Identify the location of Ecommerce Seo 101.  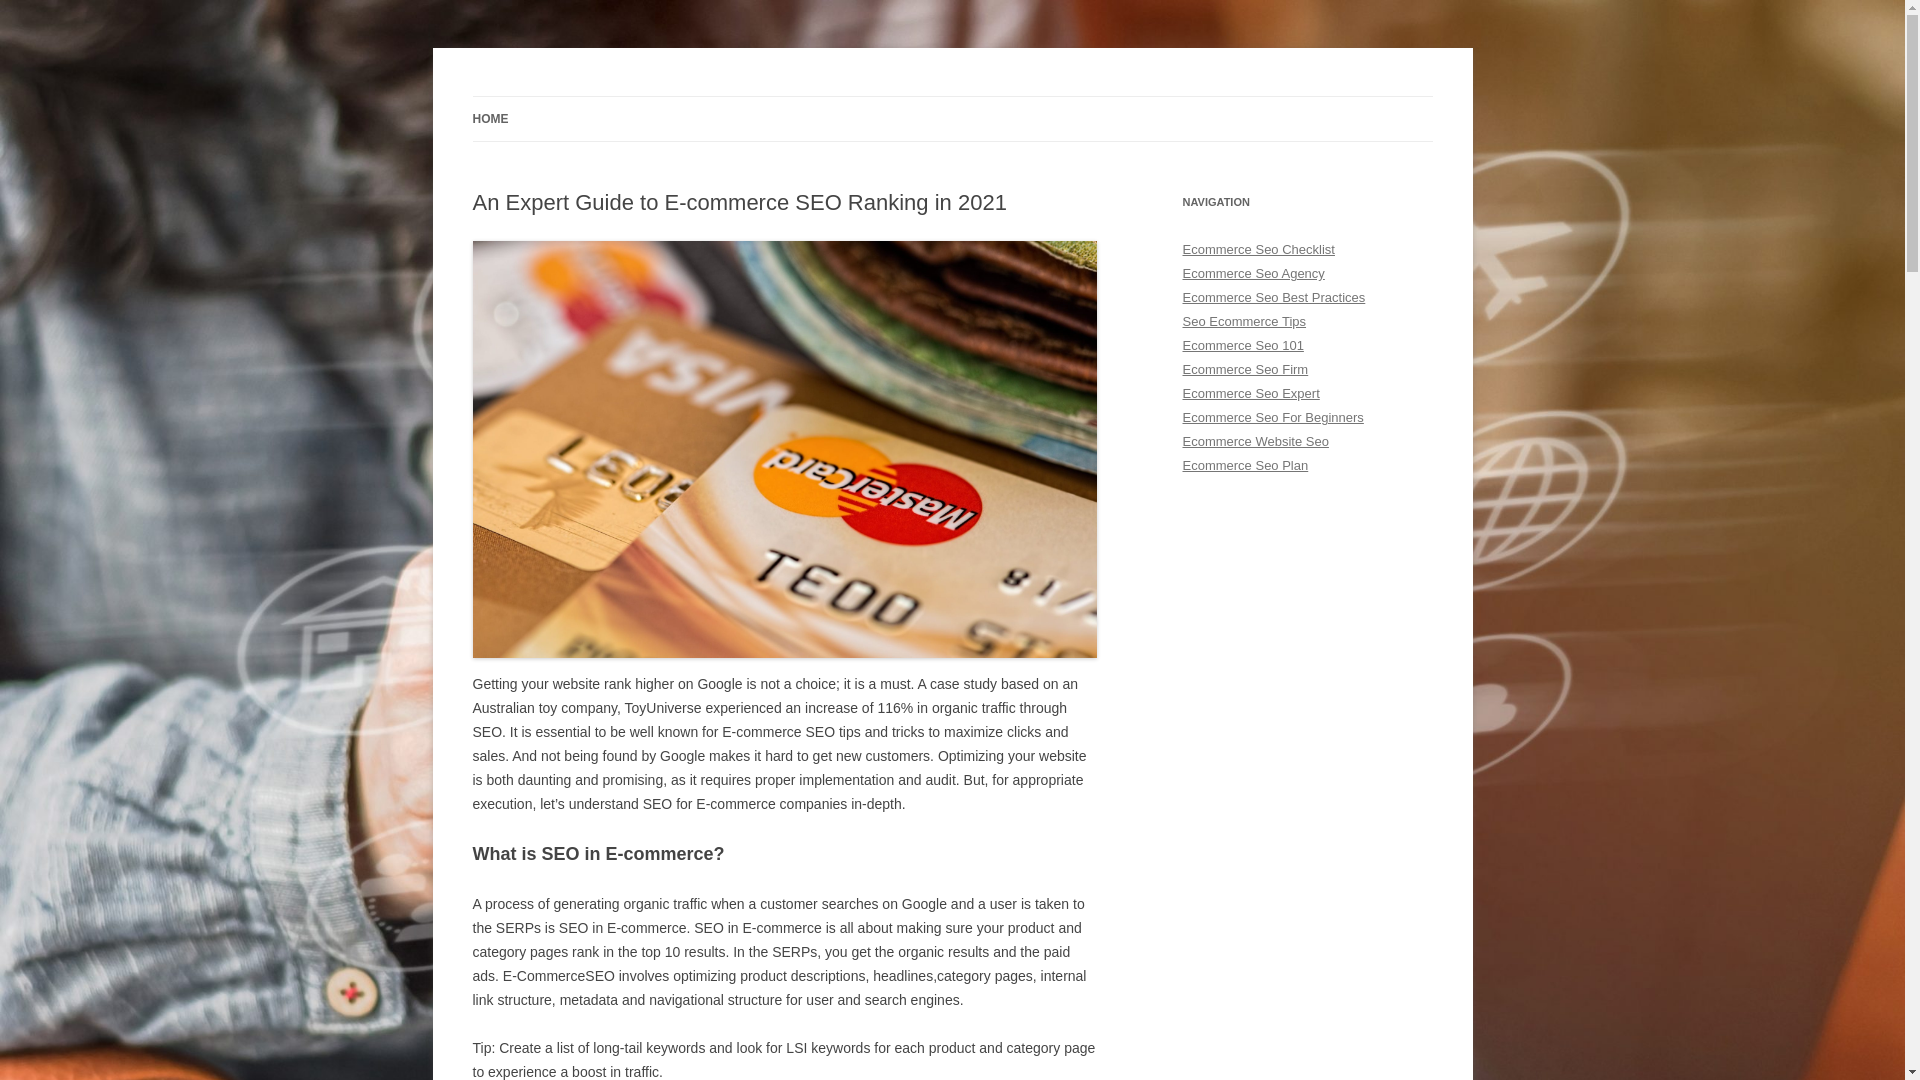
(1242, 346).